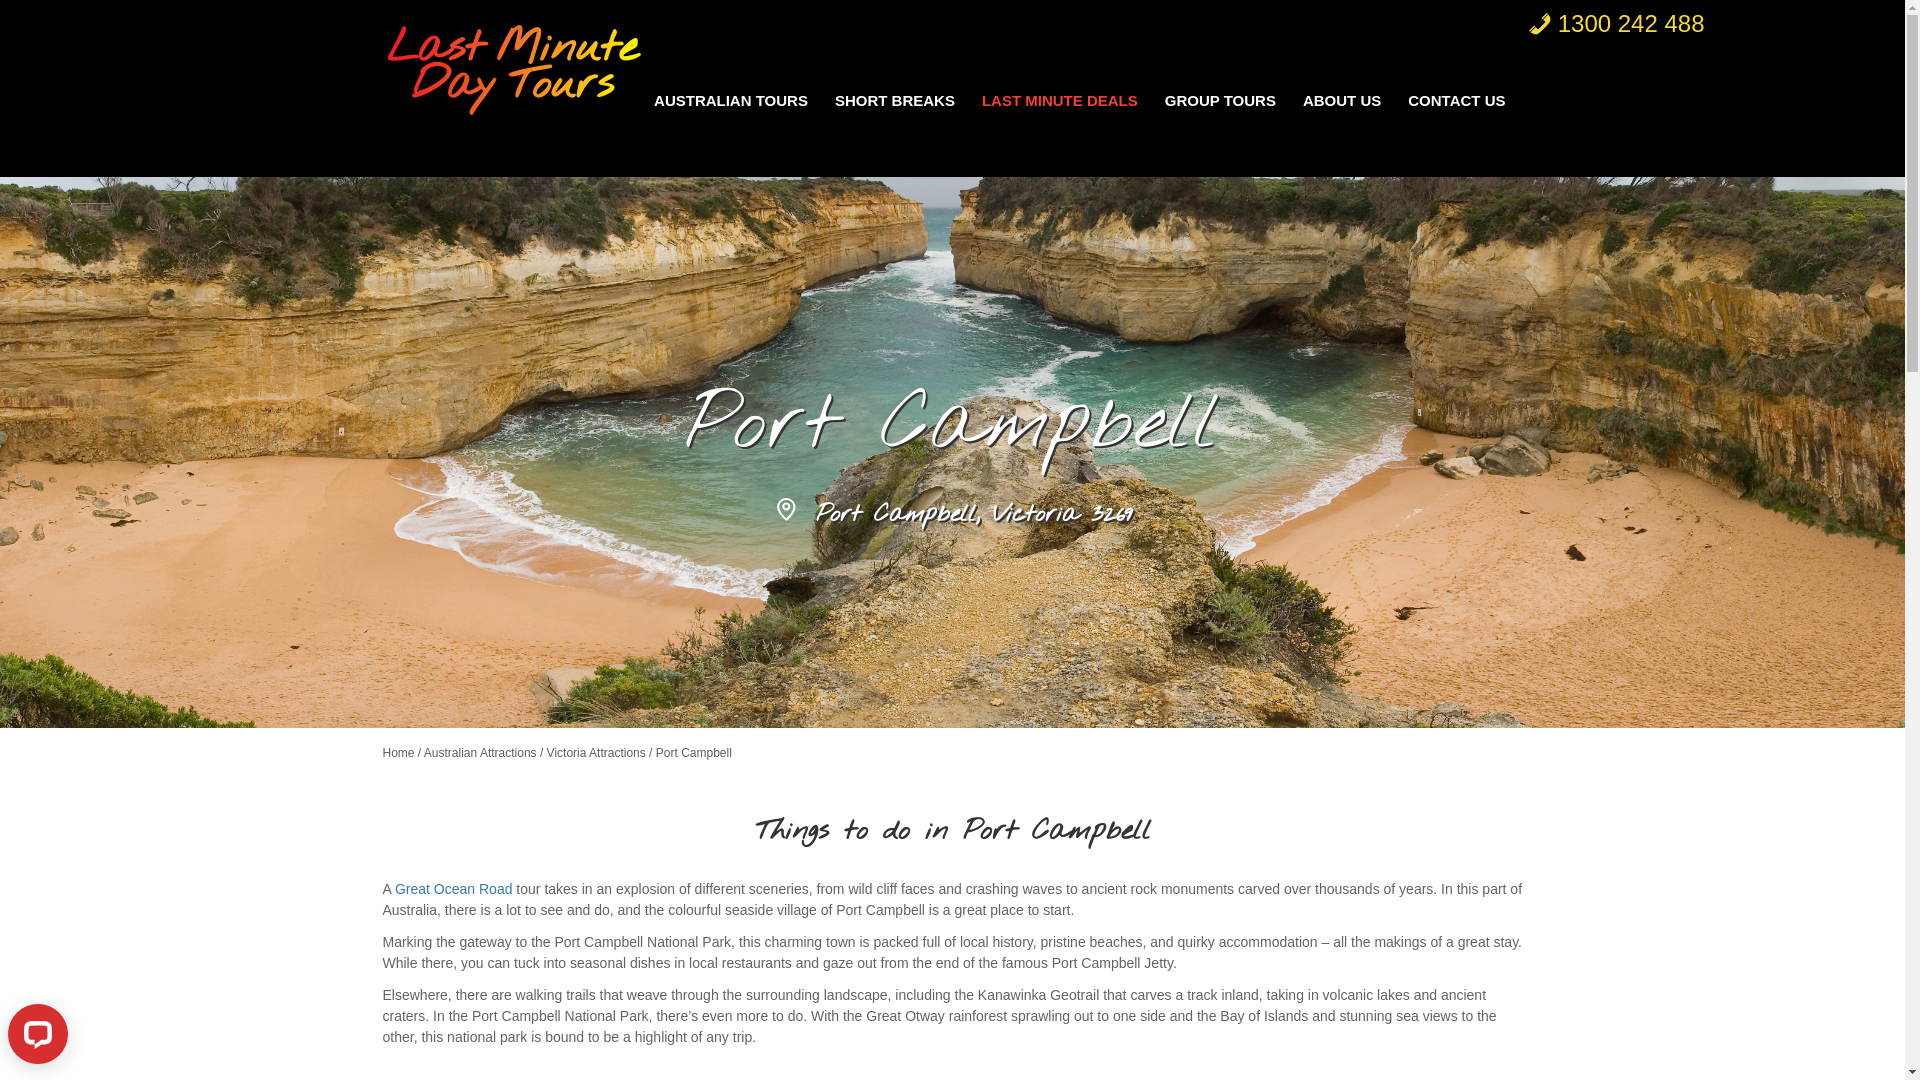 The width and height of the screenshot is (1920, 1080). What do you see at coordinates (480, 753) in the screenshot?
I see `Australian Attractions` at bounding box center [480, 753].